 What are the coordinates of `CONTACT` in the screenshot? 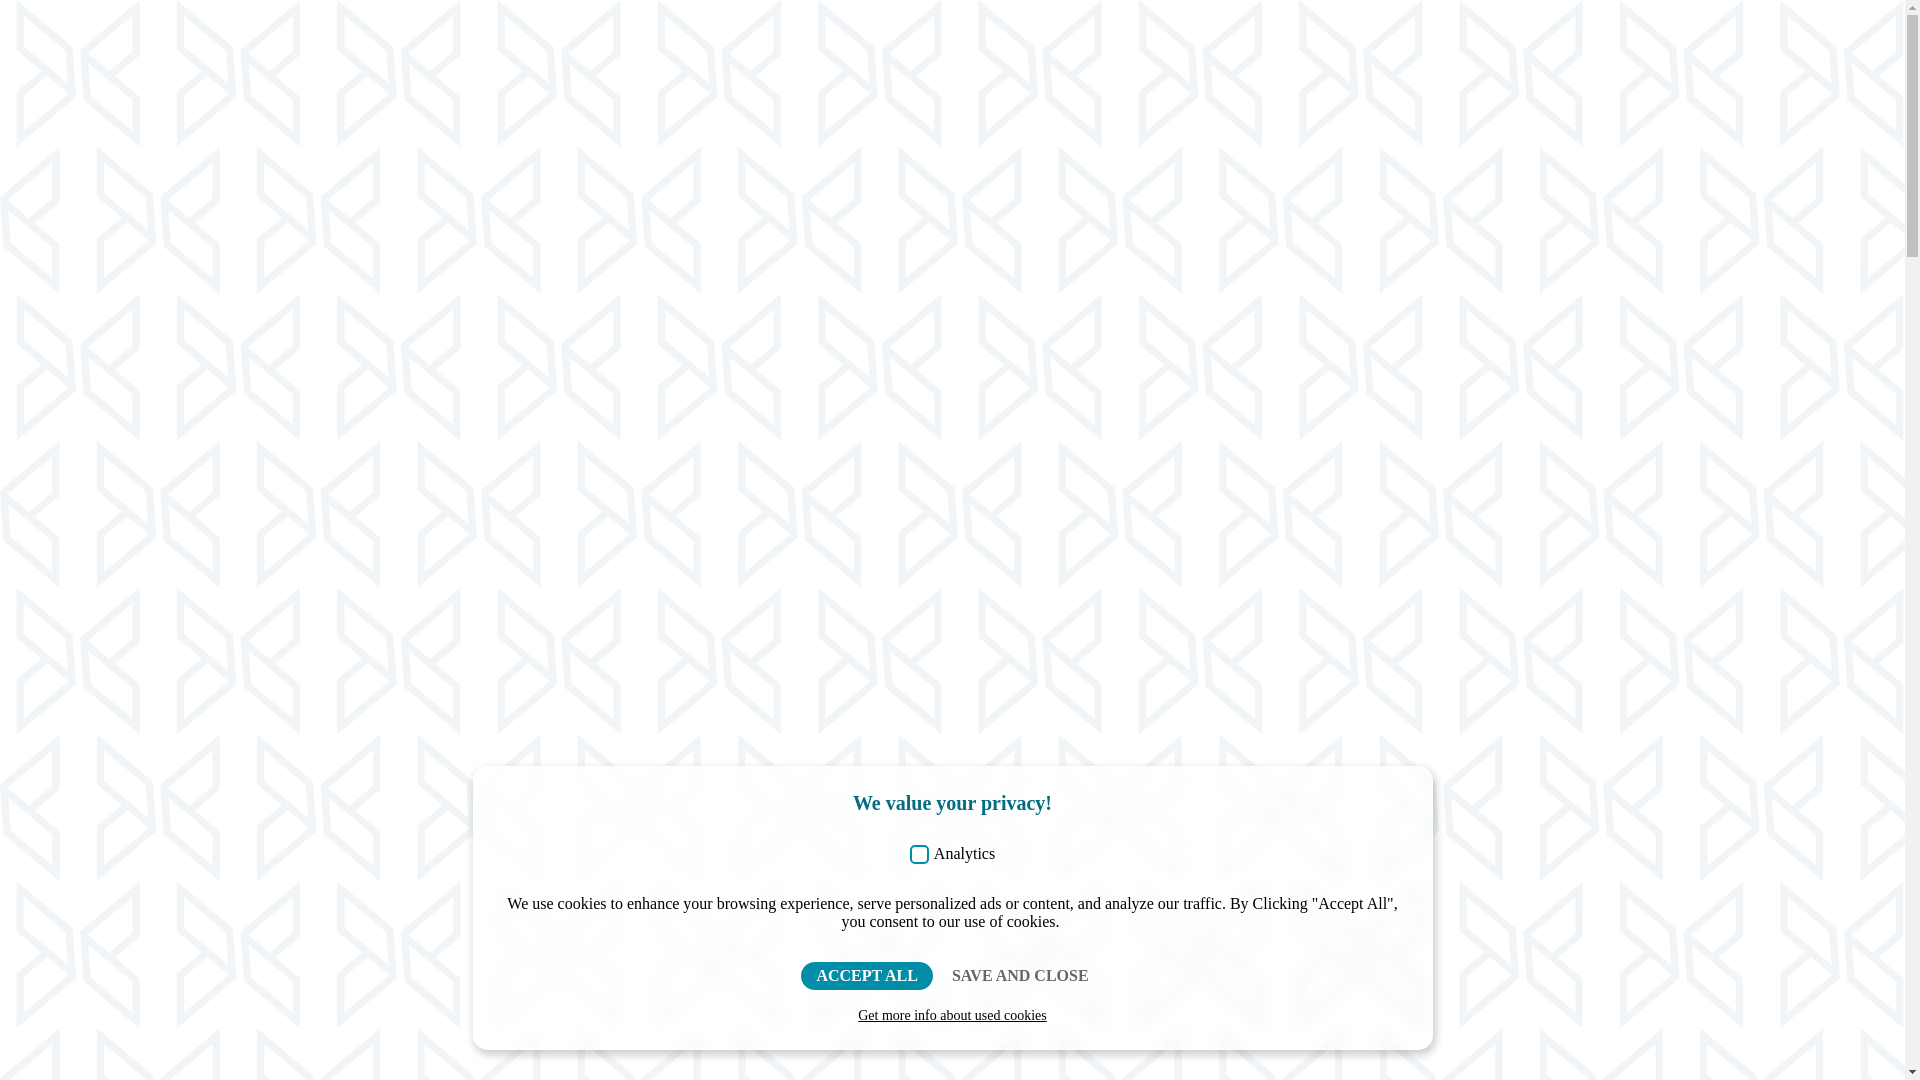 It's located at (1282, 44).